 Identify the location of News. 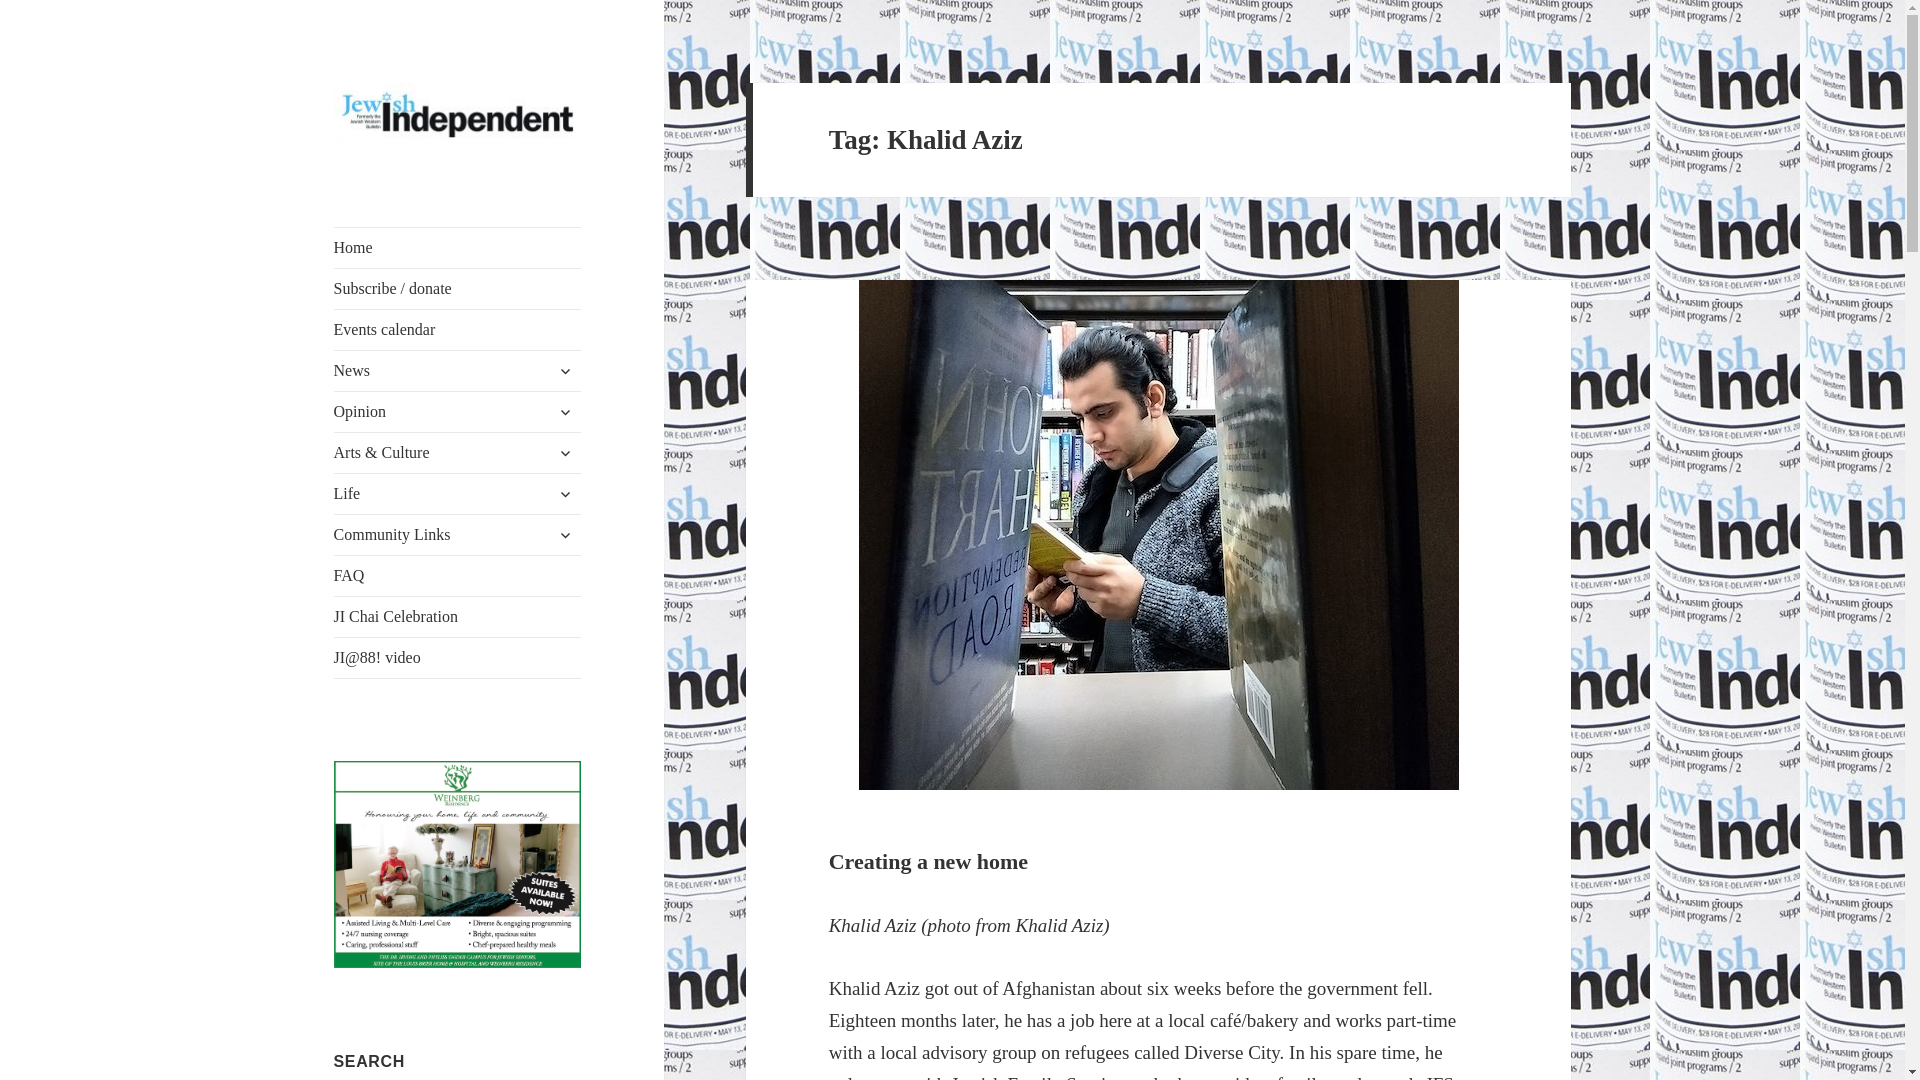
(458, 370).